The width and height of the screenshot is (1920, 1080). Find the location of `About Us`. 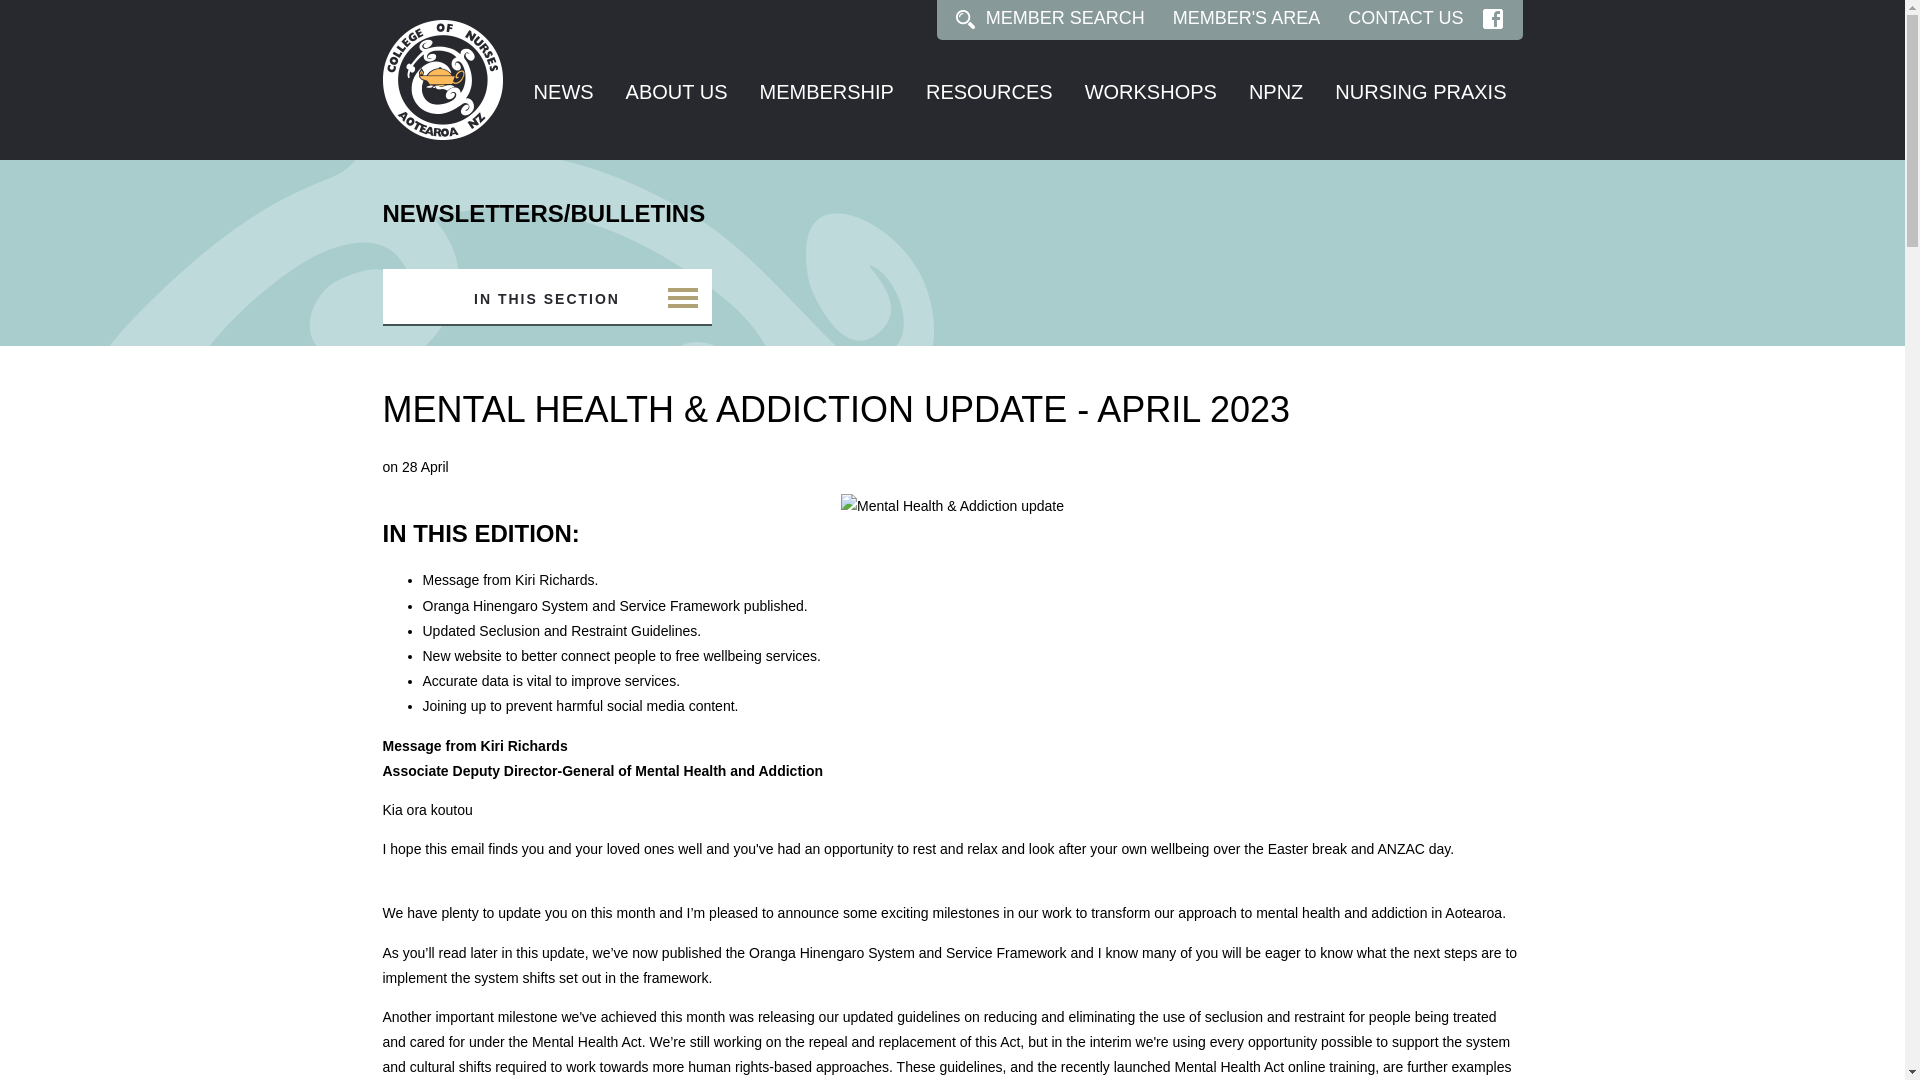

About Us is located at coordinates (676, 94).